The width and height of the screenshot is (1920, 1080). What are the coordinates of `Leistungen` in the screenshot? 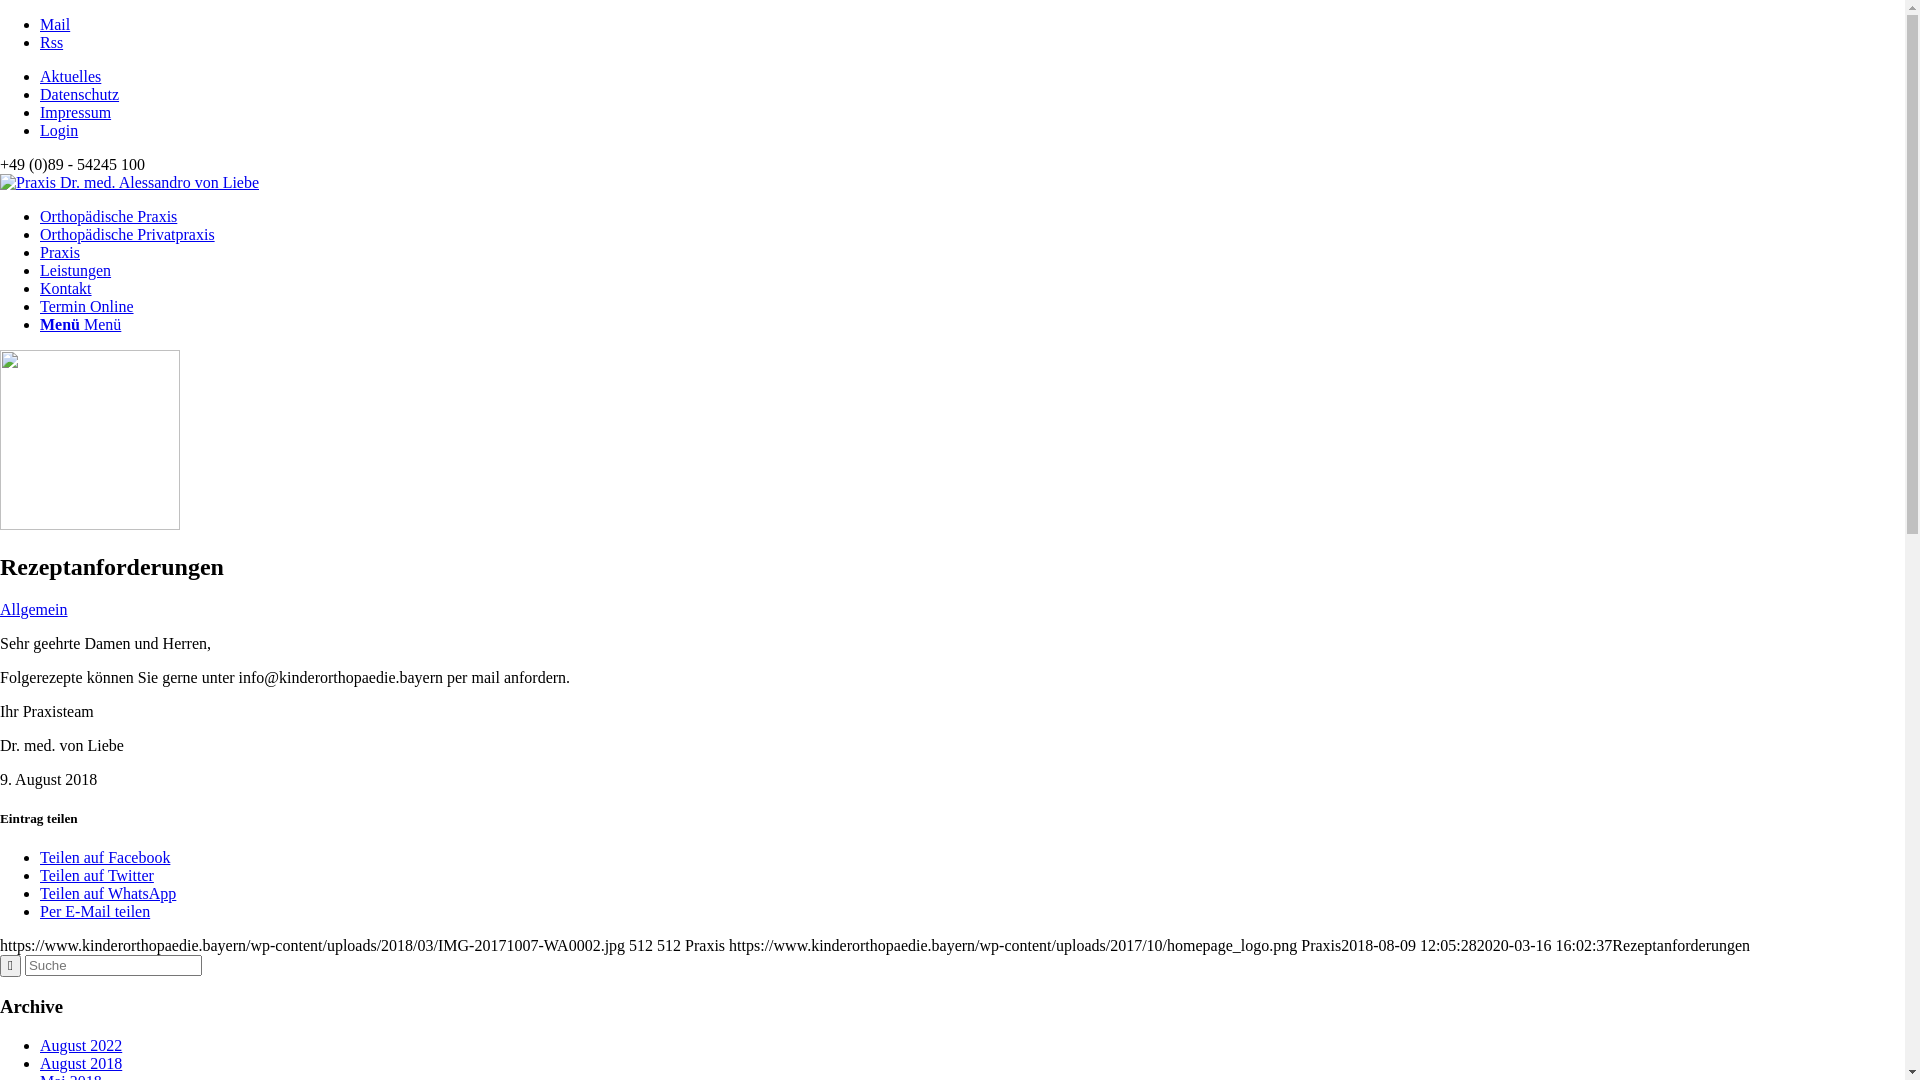 It's located at (76, 270).